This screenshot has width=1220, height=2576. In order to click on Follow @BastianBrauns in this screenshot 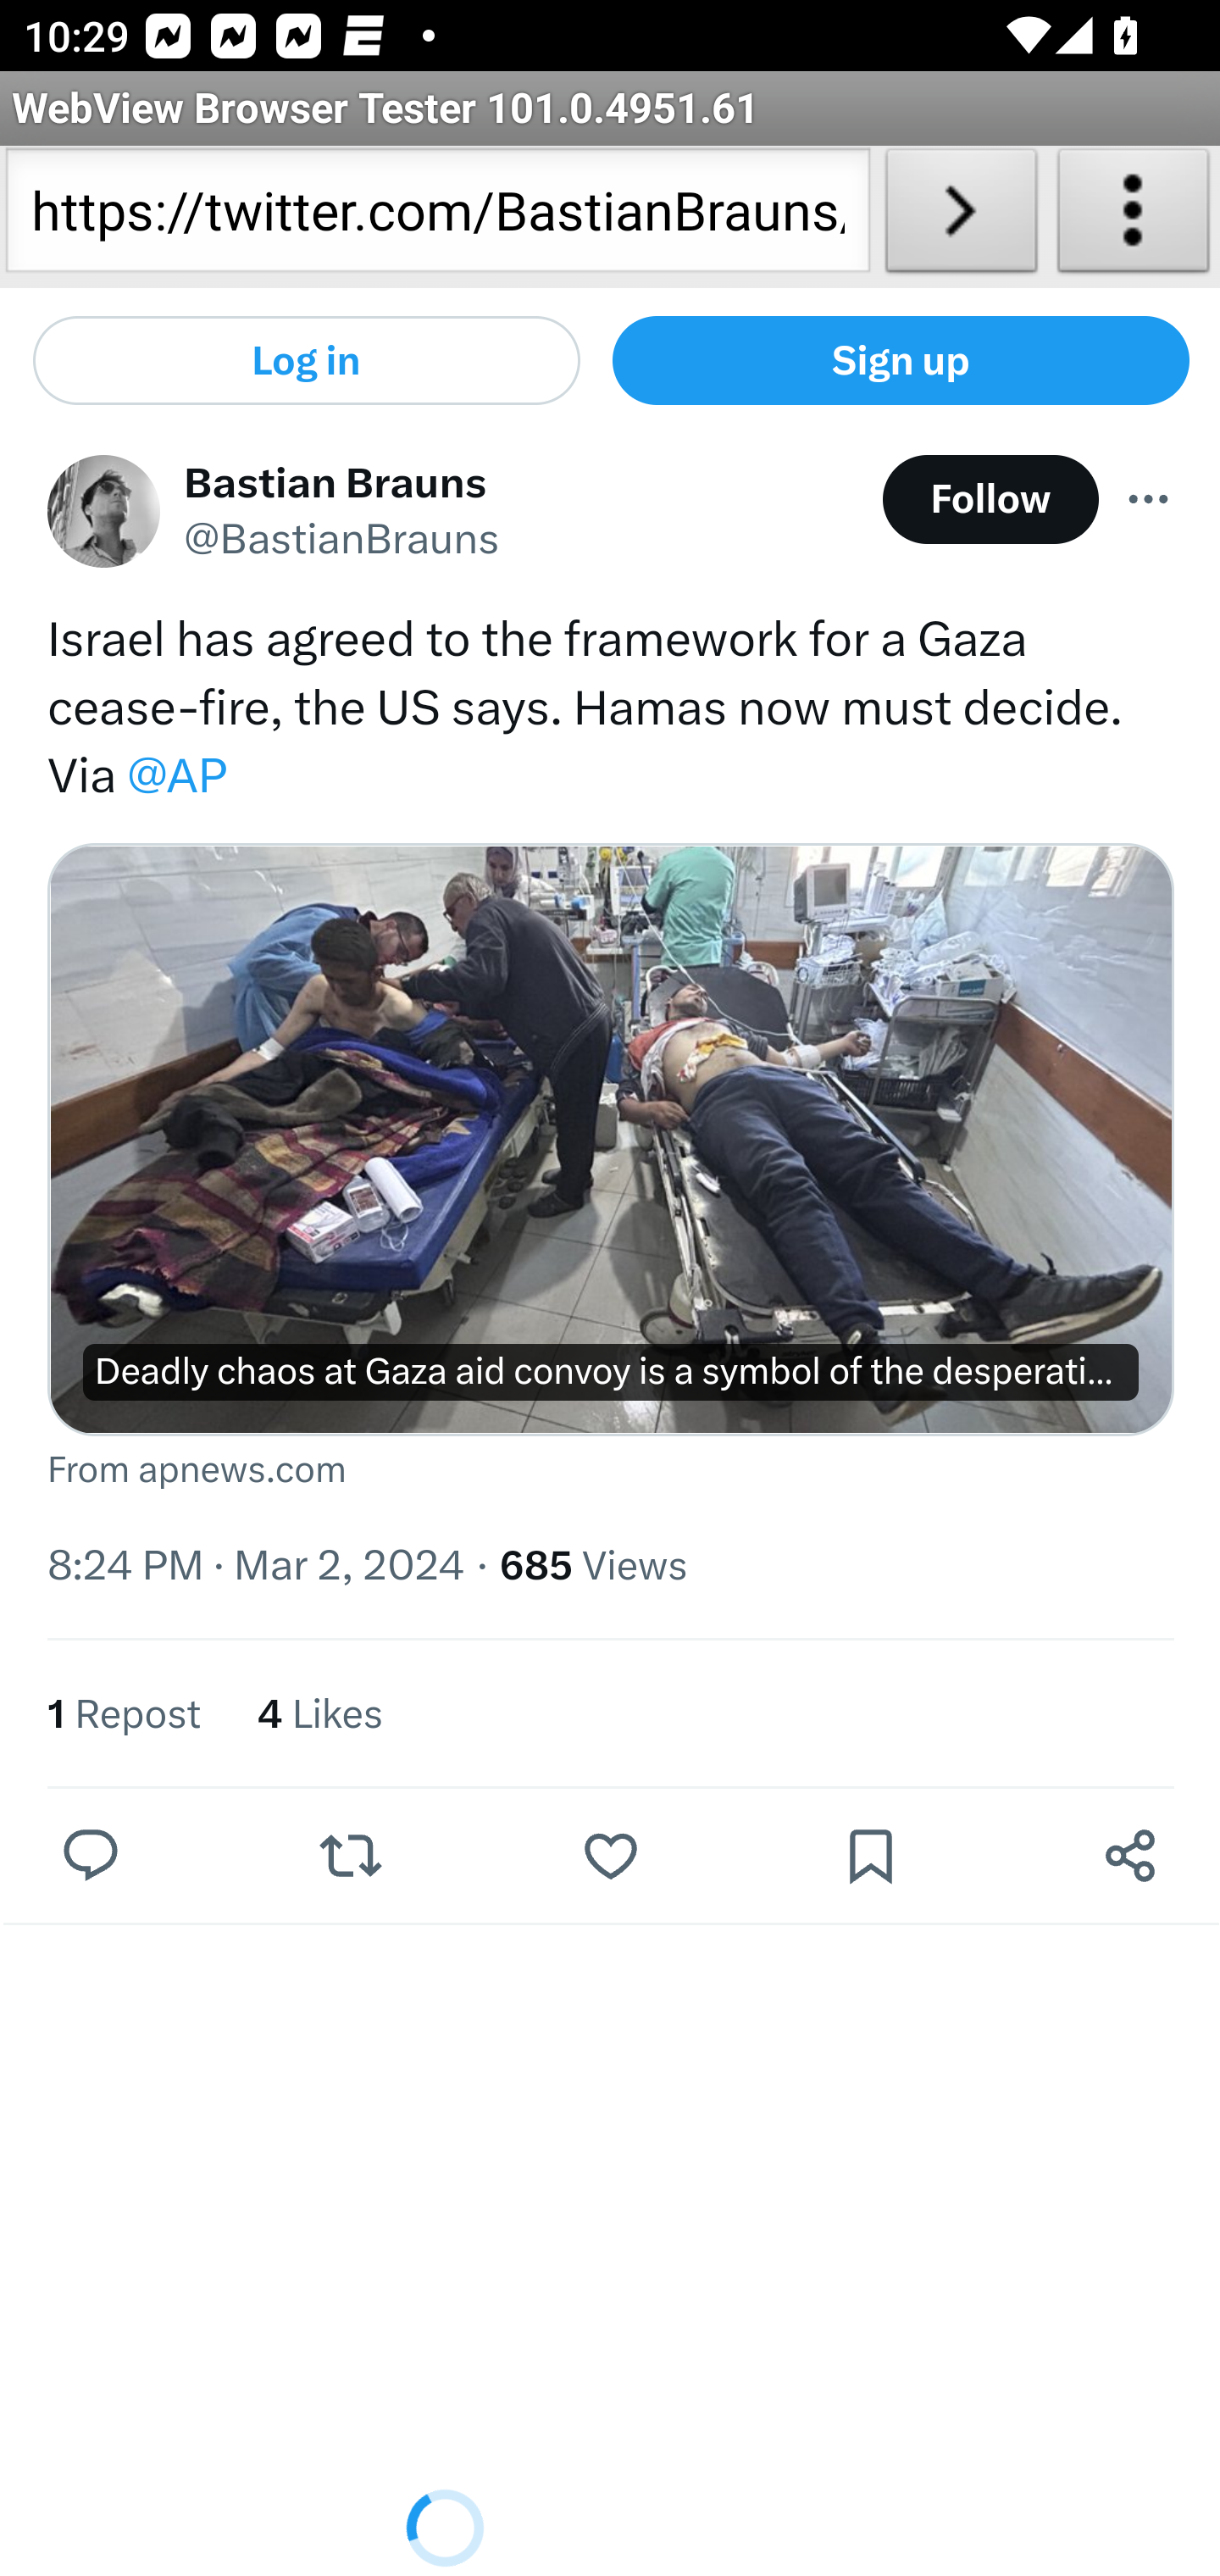, I will do `click(990, 501)`.